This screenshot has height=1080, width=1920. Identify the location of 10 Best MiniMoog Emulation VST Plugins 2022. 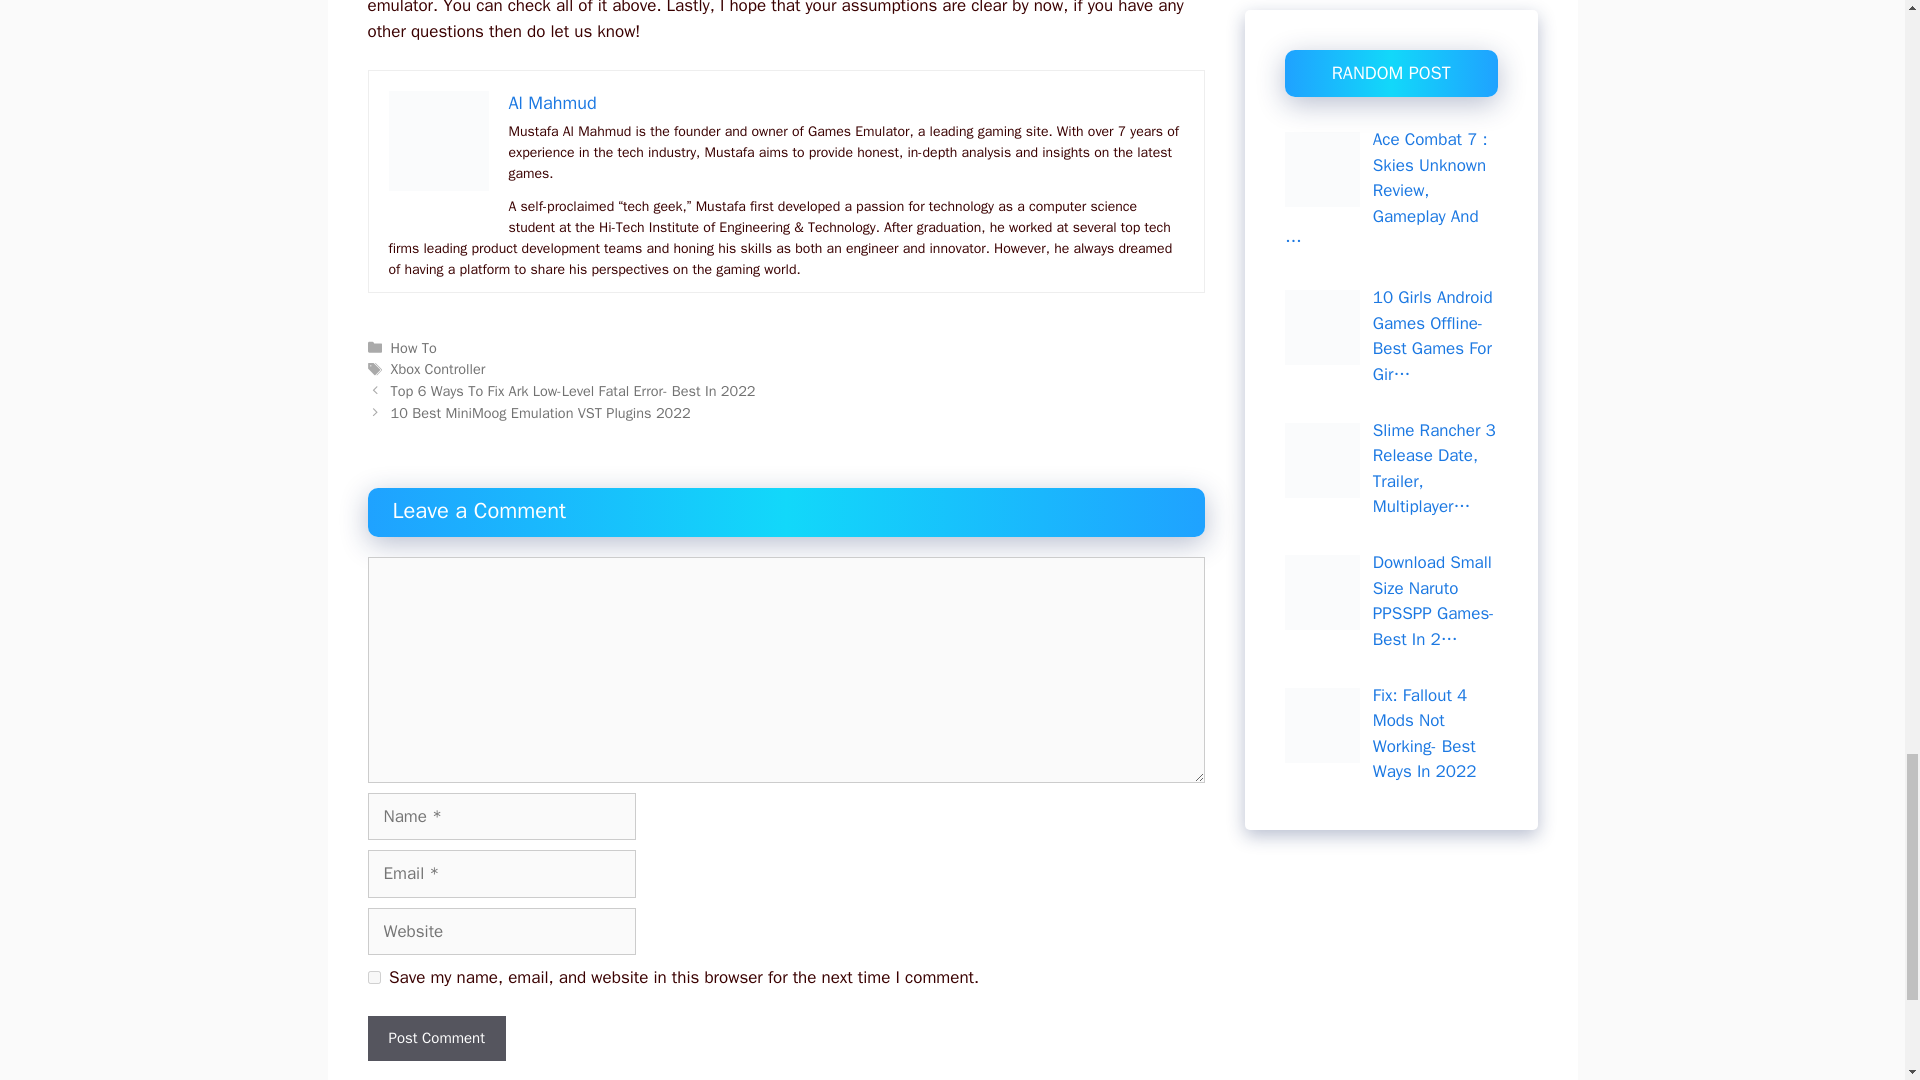
(541, 412).